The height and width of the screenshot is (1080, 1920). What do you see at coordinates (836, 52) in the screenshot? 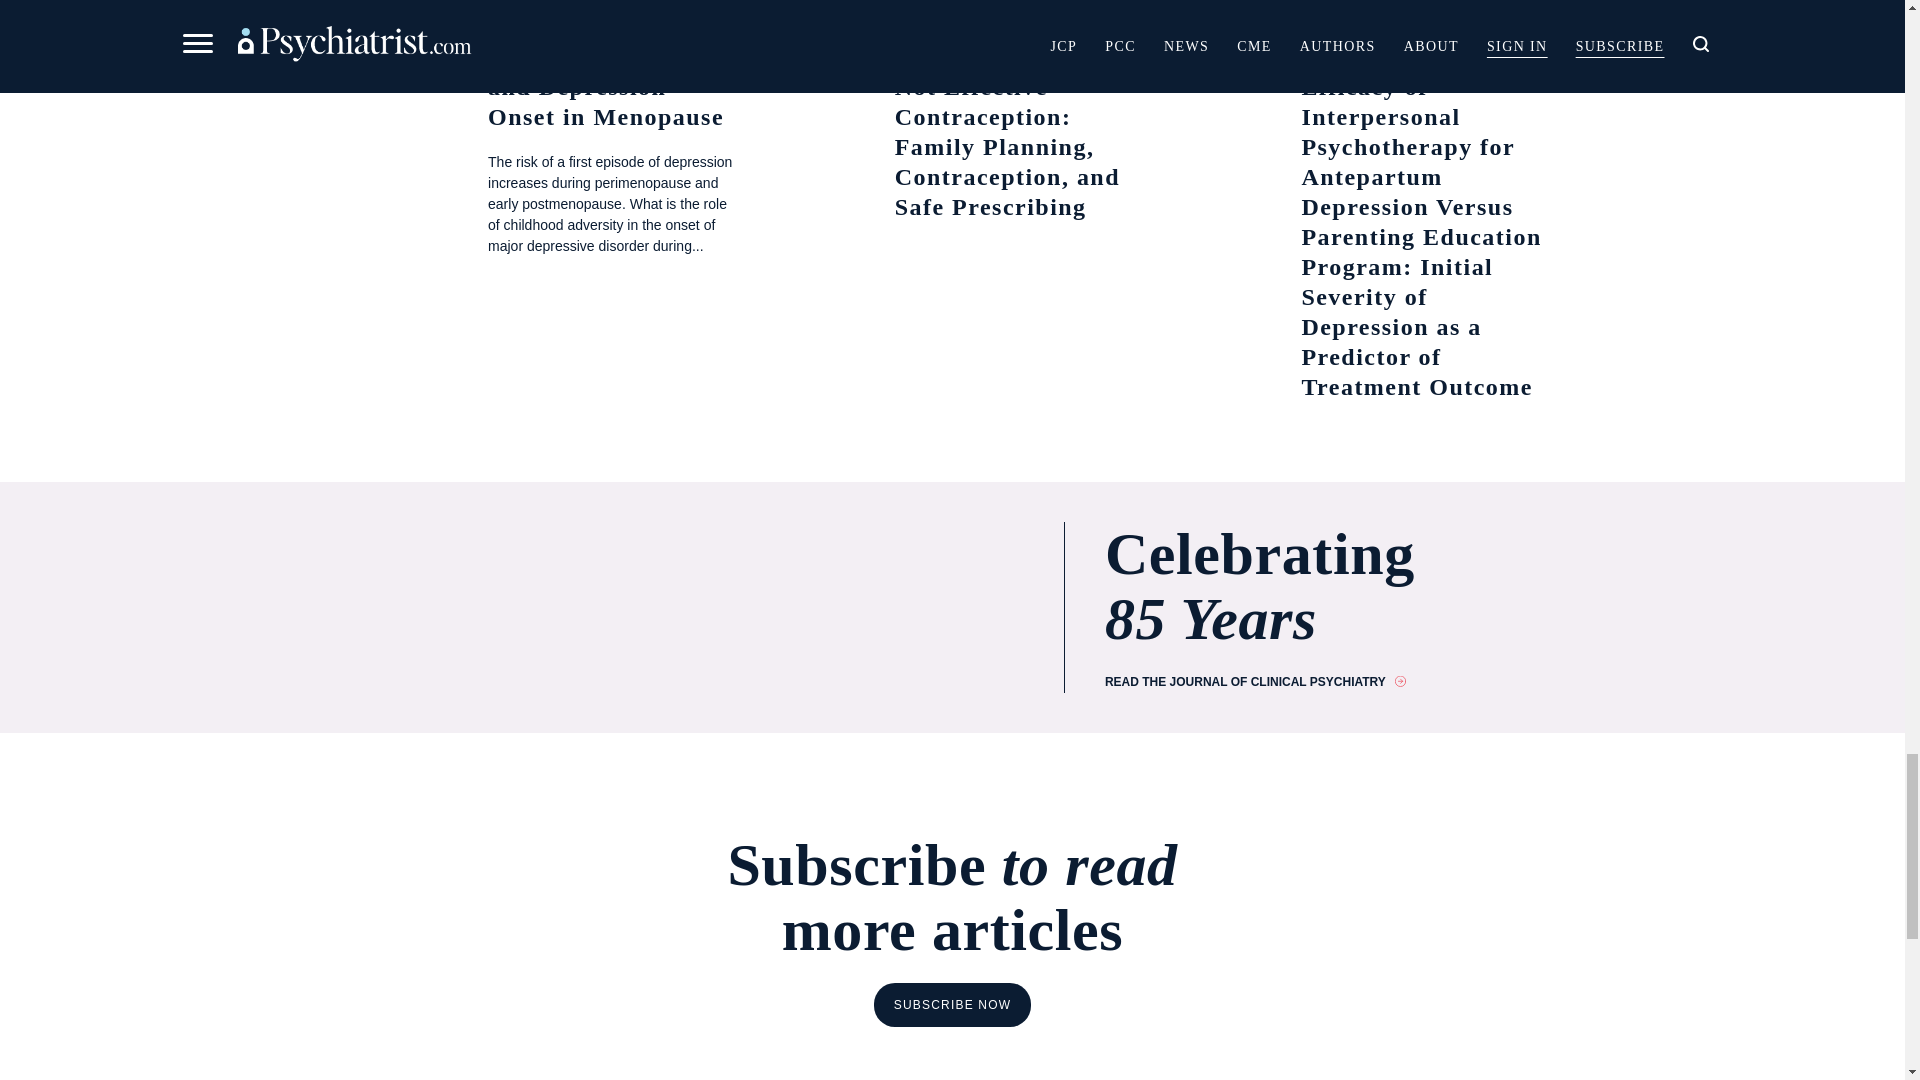
I see `JCP` at bounding box center [836, 52].